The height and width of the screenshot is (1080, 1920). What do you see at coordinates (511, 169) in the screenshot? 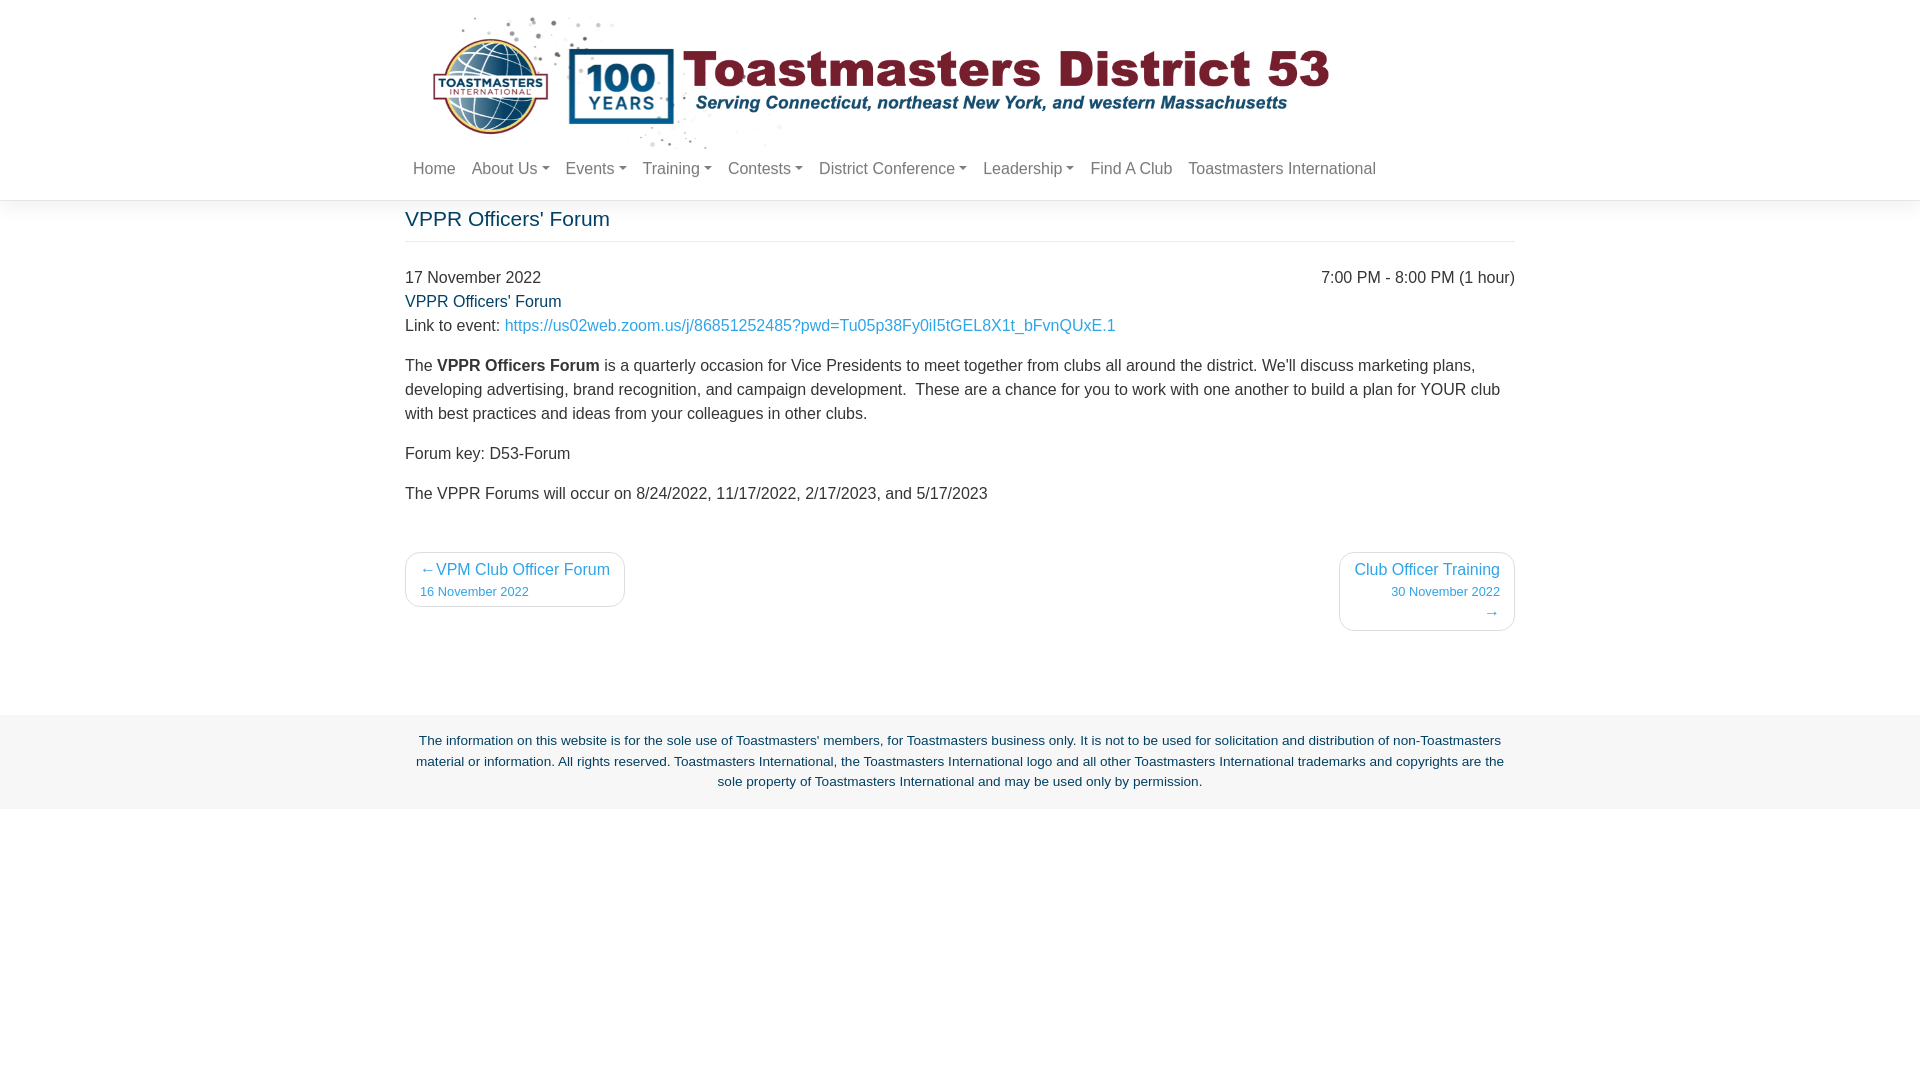
I see `About Us` at bounding box center [511, 169].